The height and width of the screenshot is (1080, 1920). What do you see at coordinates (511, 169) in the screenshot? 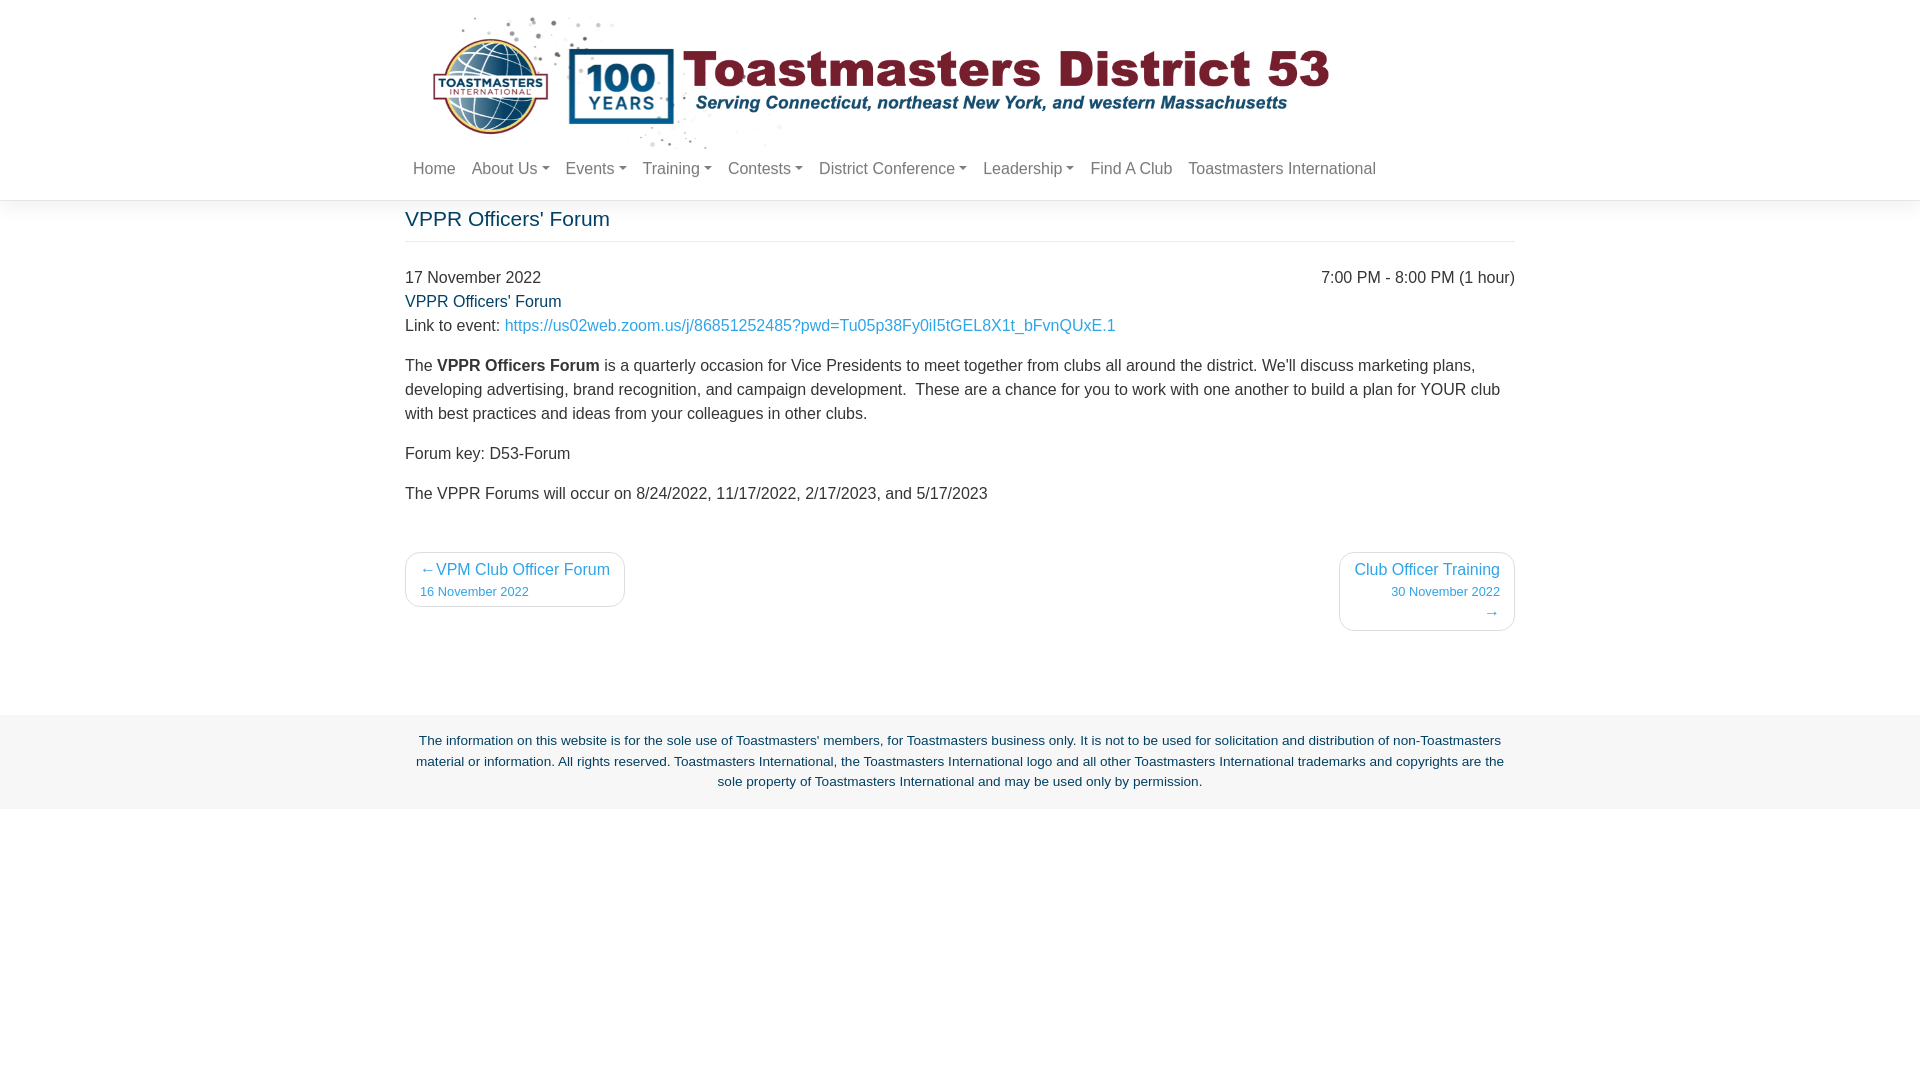
I see `About Us` at bounding box center [511, 169].